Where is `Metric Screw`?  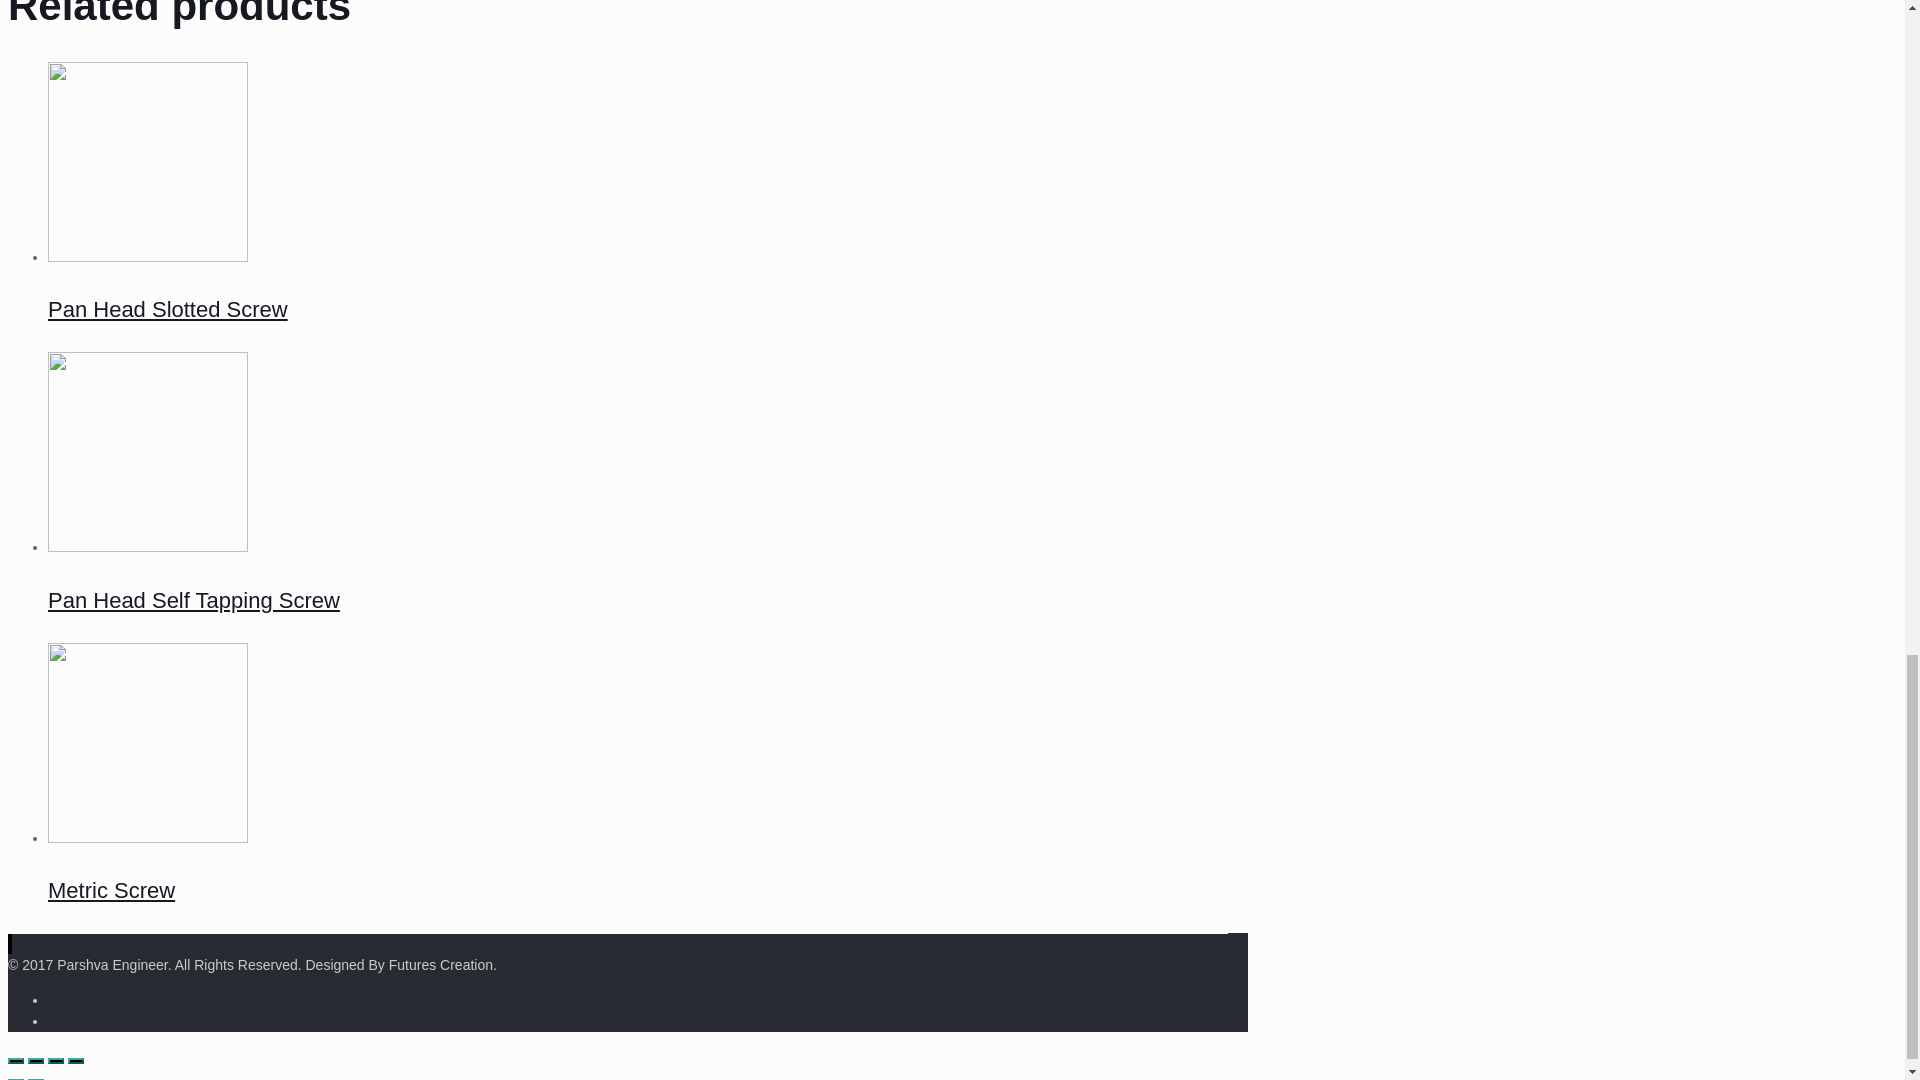 Metric Screw is located at coordinates (111, 890).